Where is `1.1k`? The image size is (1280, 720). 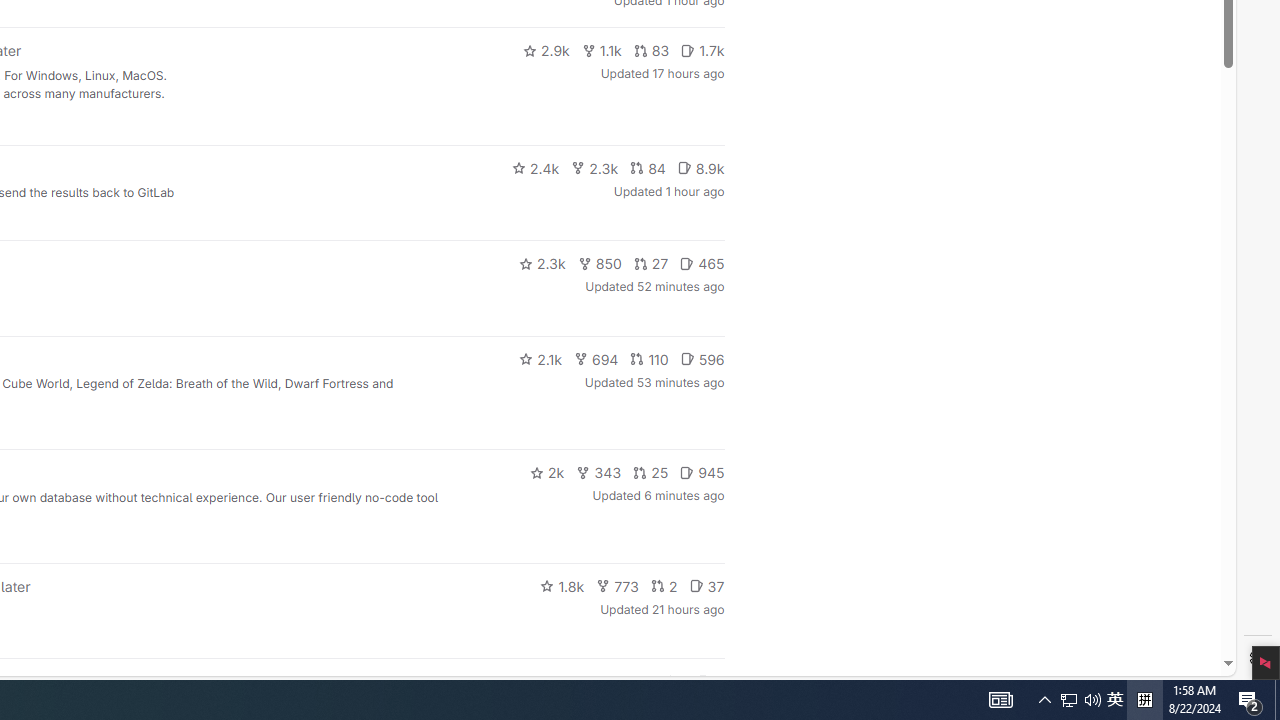 1.1k is located at coordinates (602, 50).